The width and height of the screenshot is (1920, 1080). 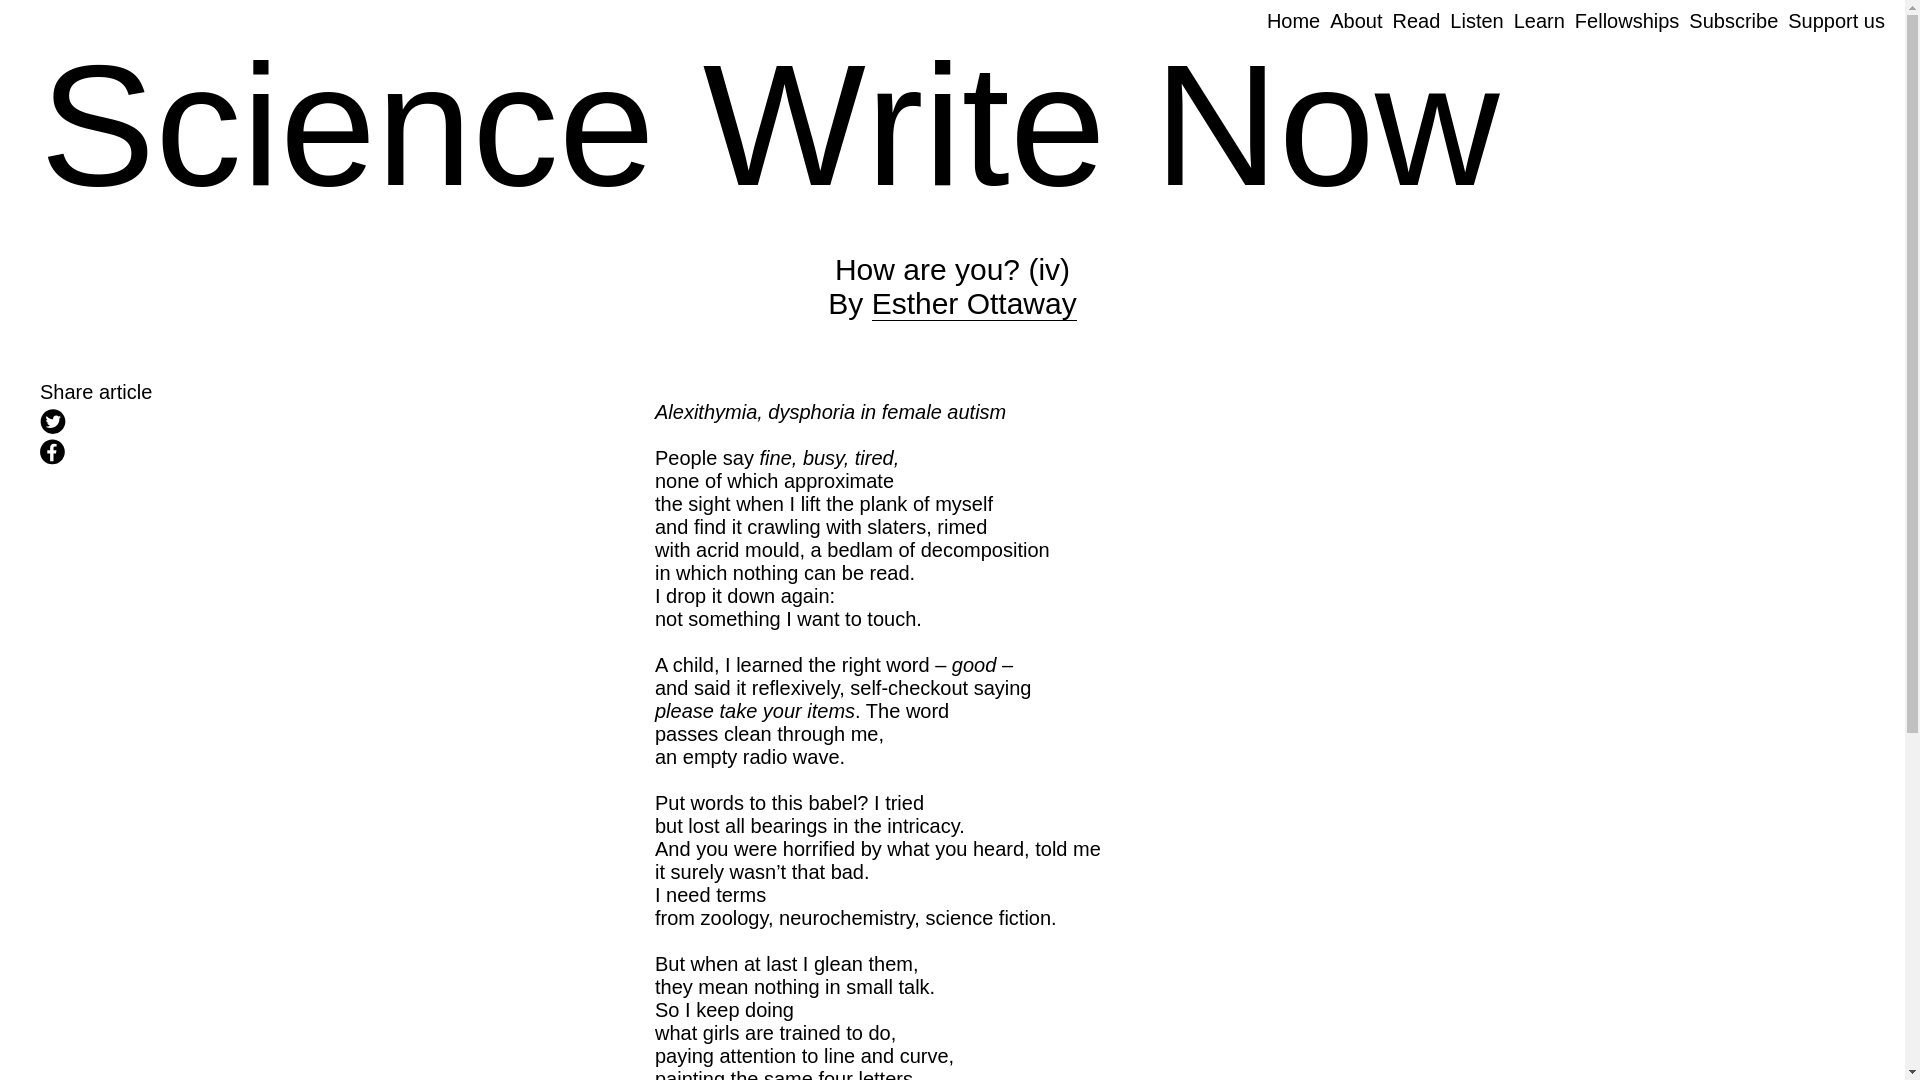 What do you see at coordinates (1733, 20) in the screenshot?
I see `Fellowships` at bounding box center [1733, 20].